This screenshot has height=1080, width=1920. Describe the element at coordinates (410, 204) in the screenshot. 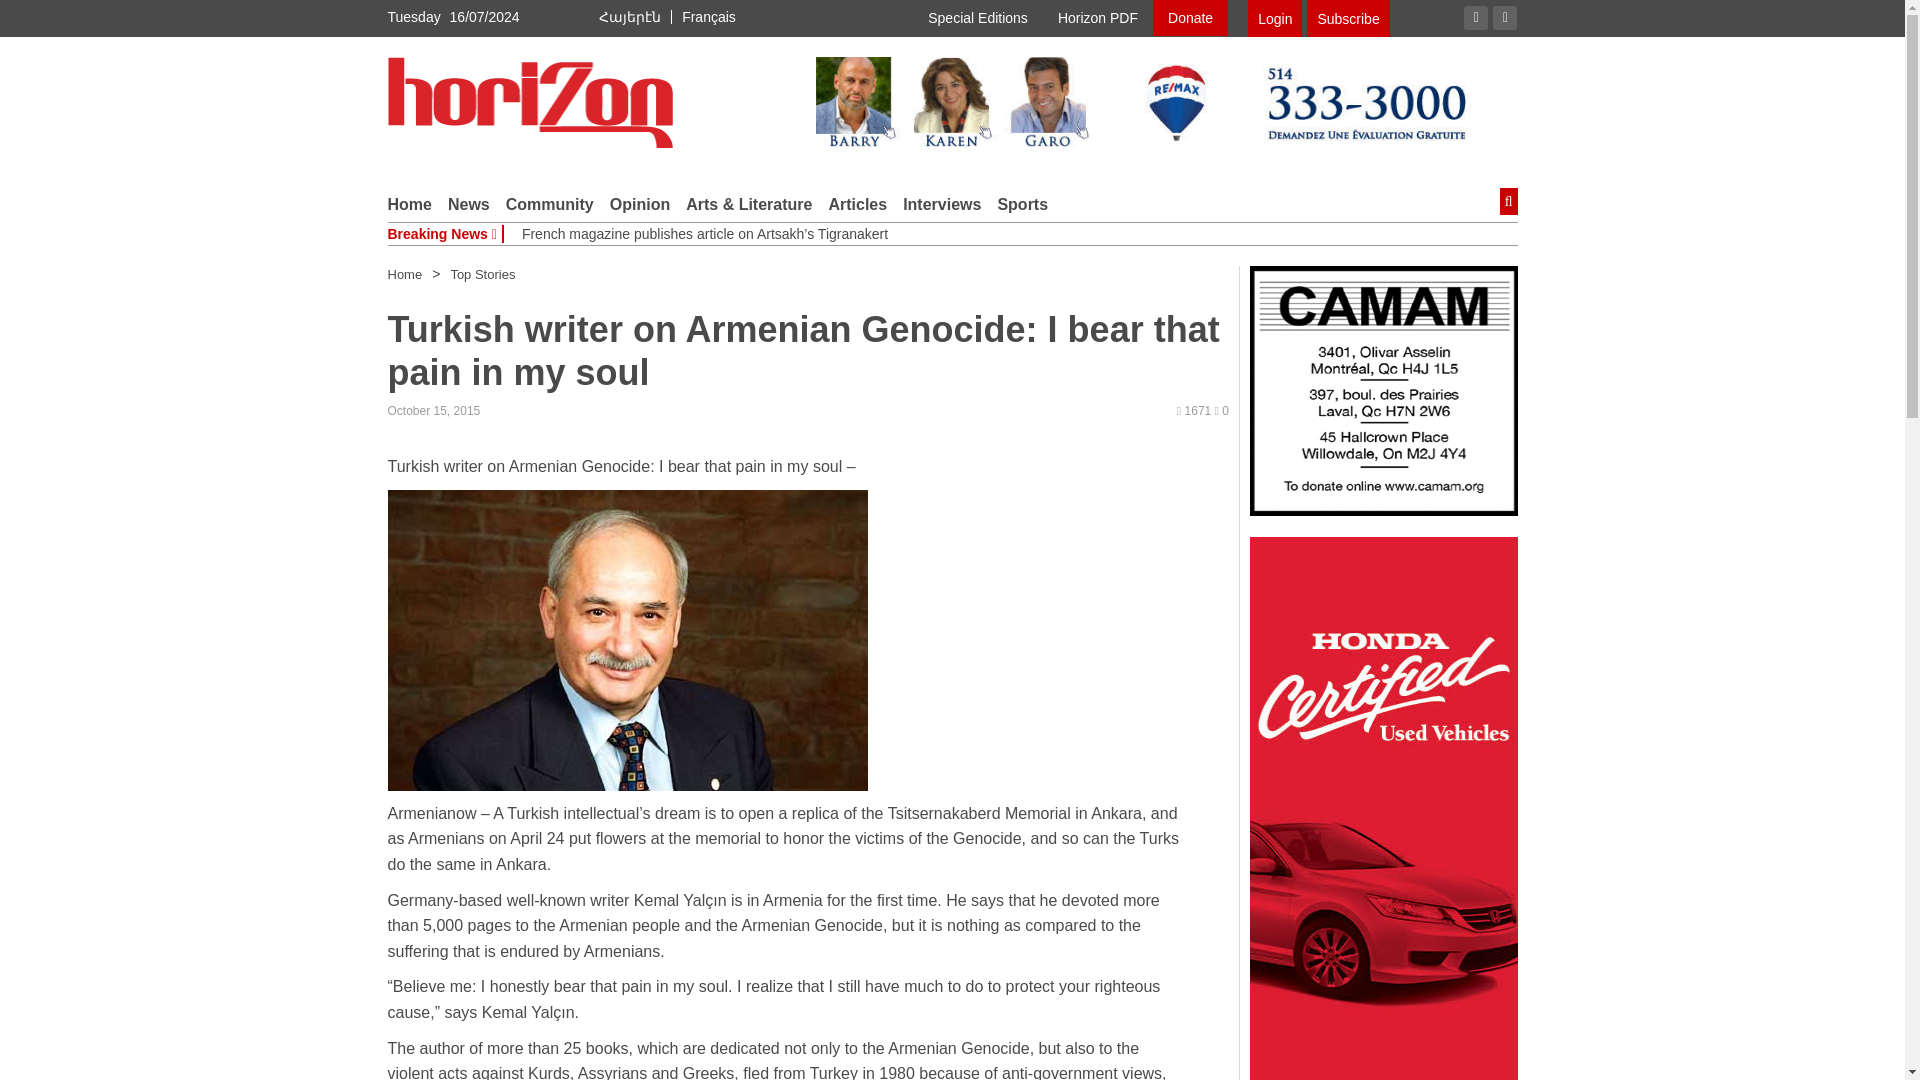

I see `Home` at that location.